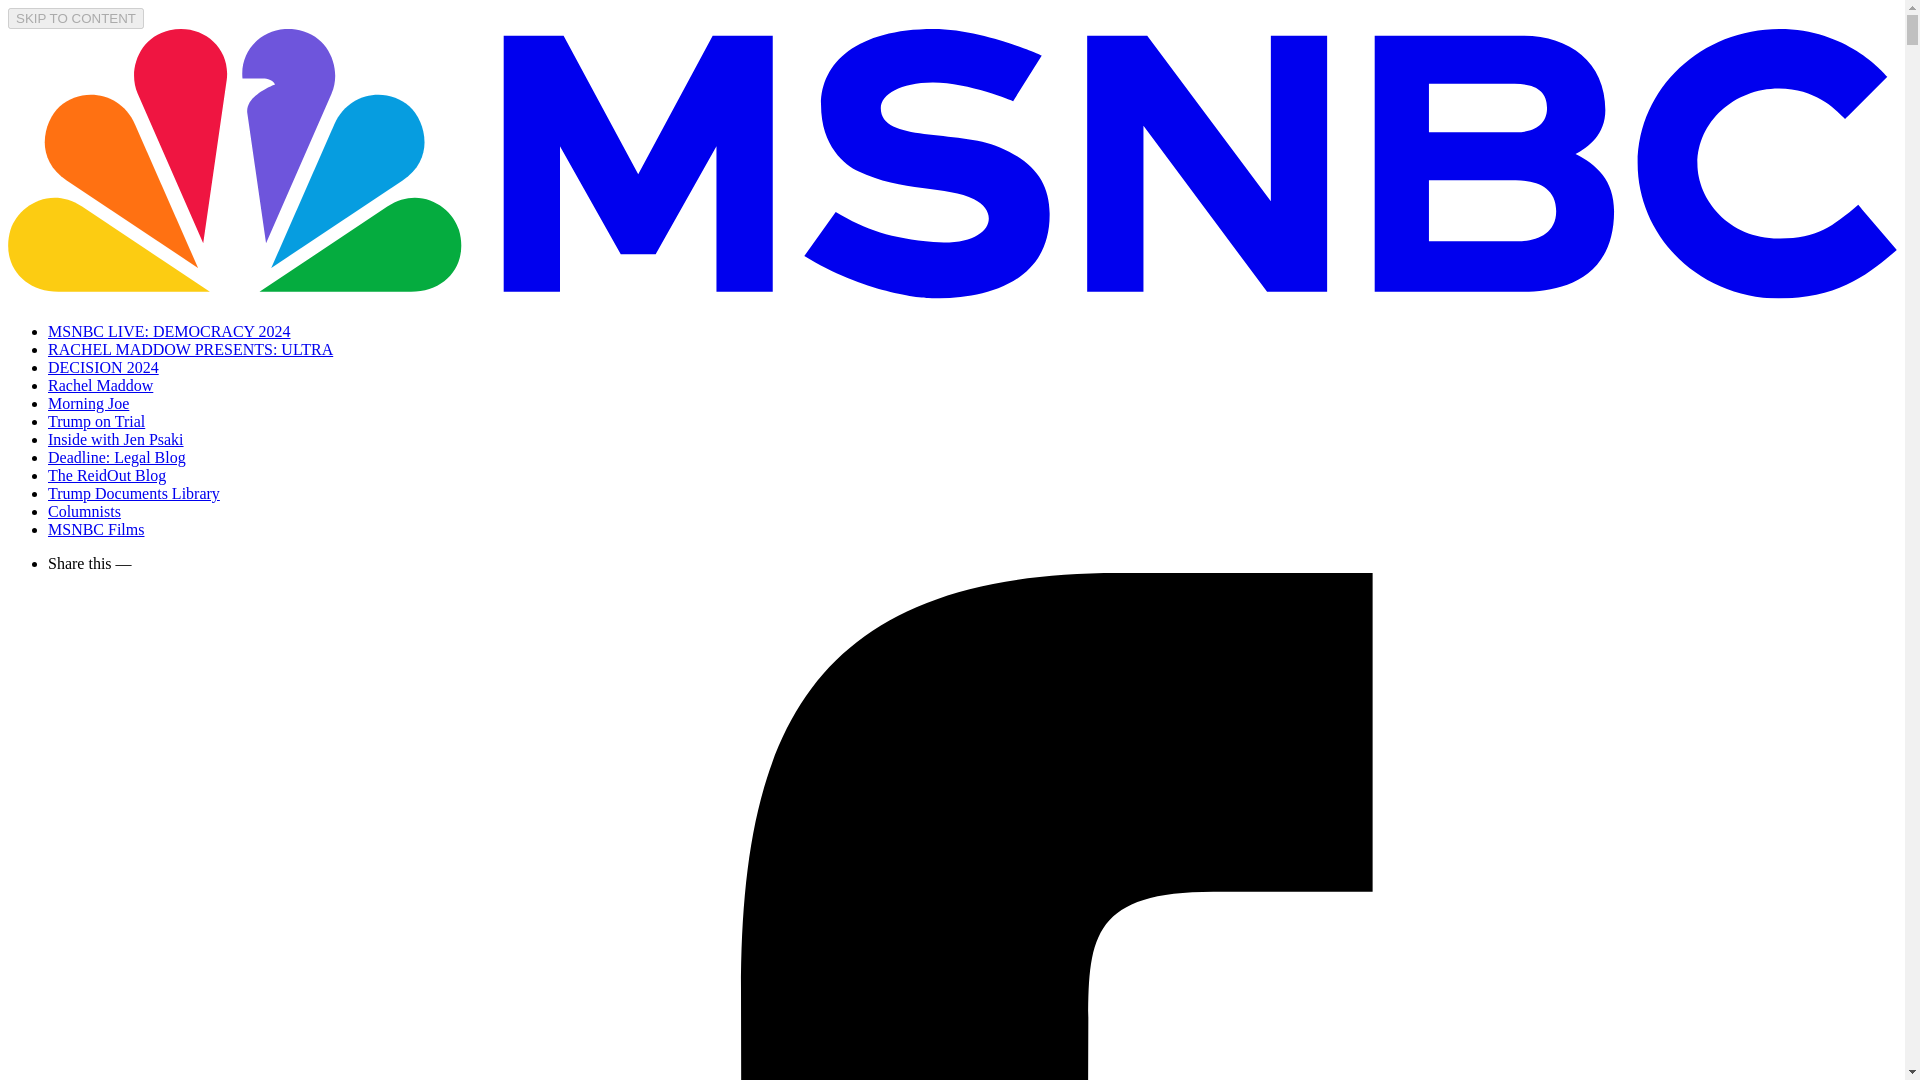 The width and height of the screenshot is (1920, 1080). Describe the element at coordinates (170, 331) in the screenshot. I see `MSNBC LIVE: DEMOCRACY 2024` at that location.